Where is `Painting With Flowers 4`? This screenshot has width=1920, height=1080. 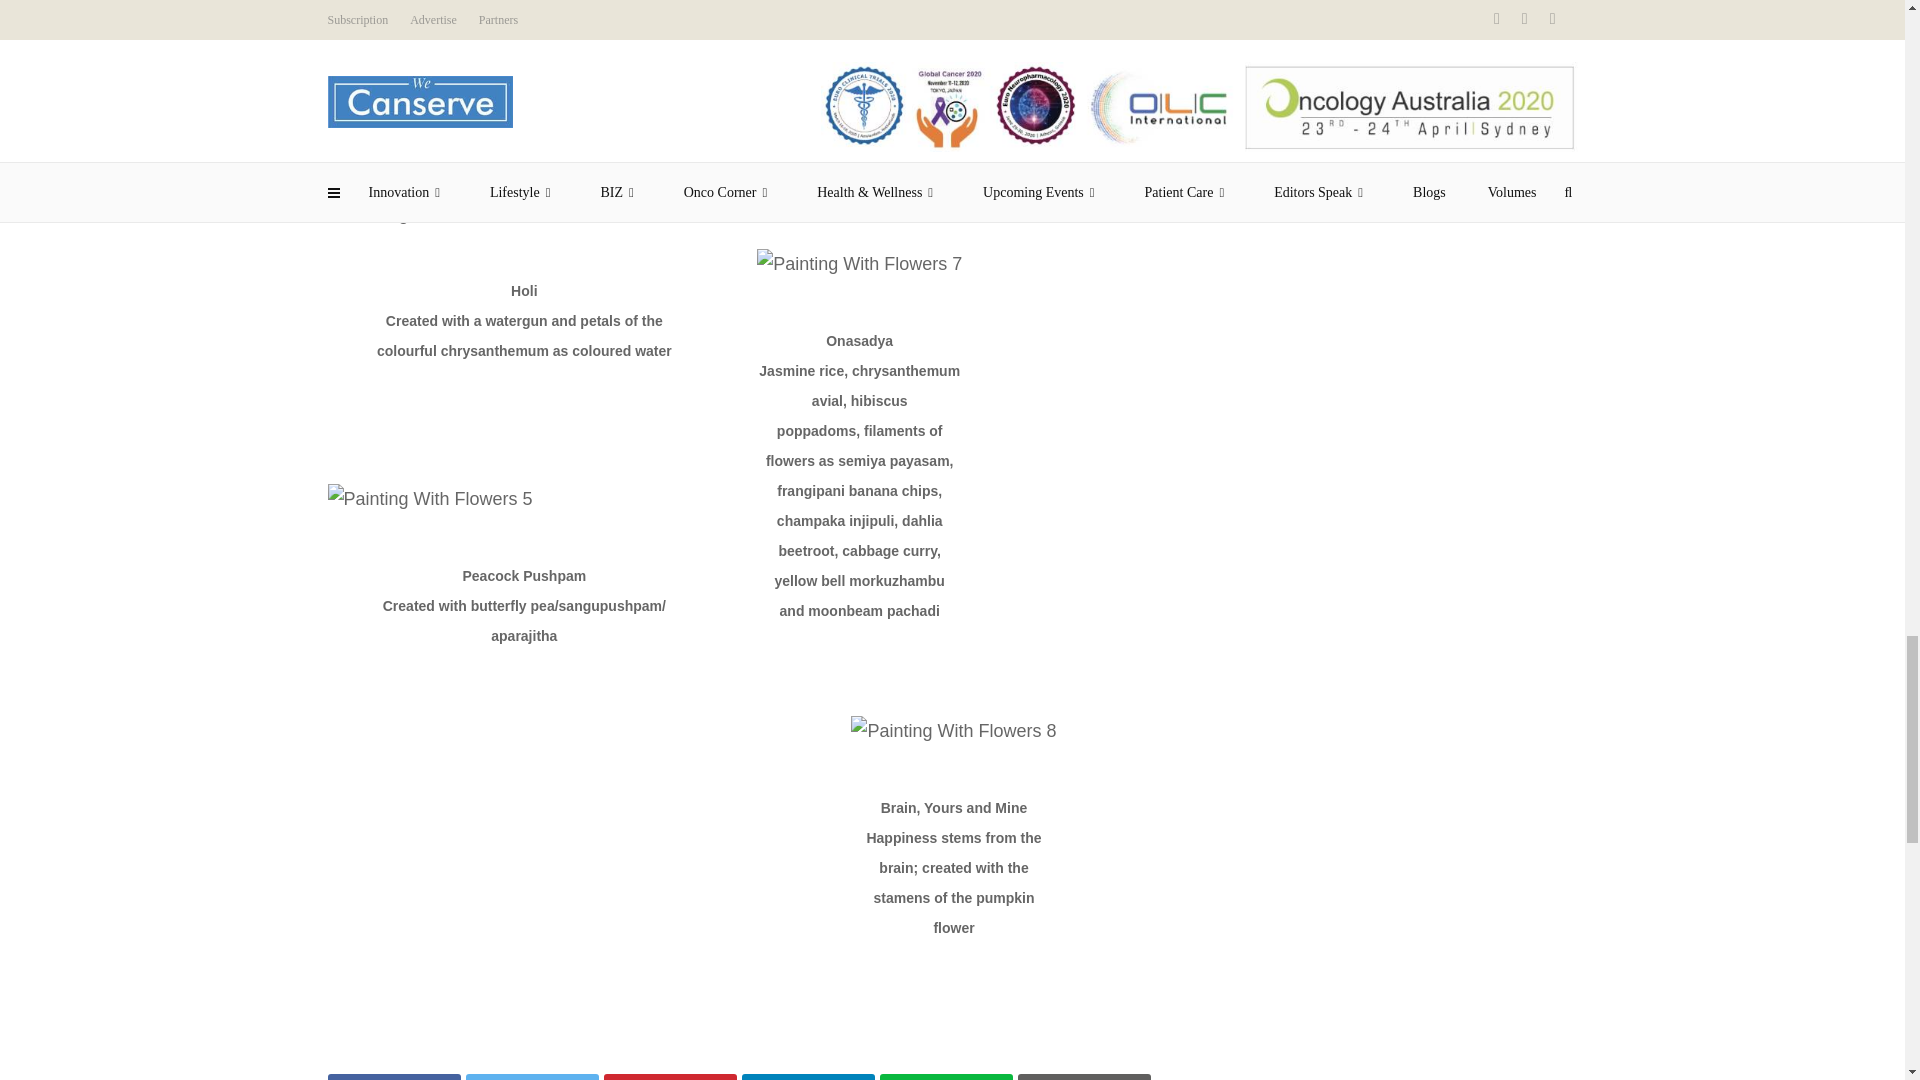 Painting With Flowers 4 is located at coordinates (430, 213).